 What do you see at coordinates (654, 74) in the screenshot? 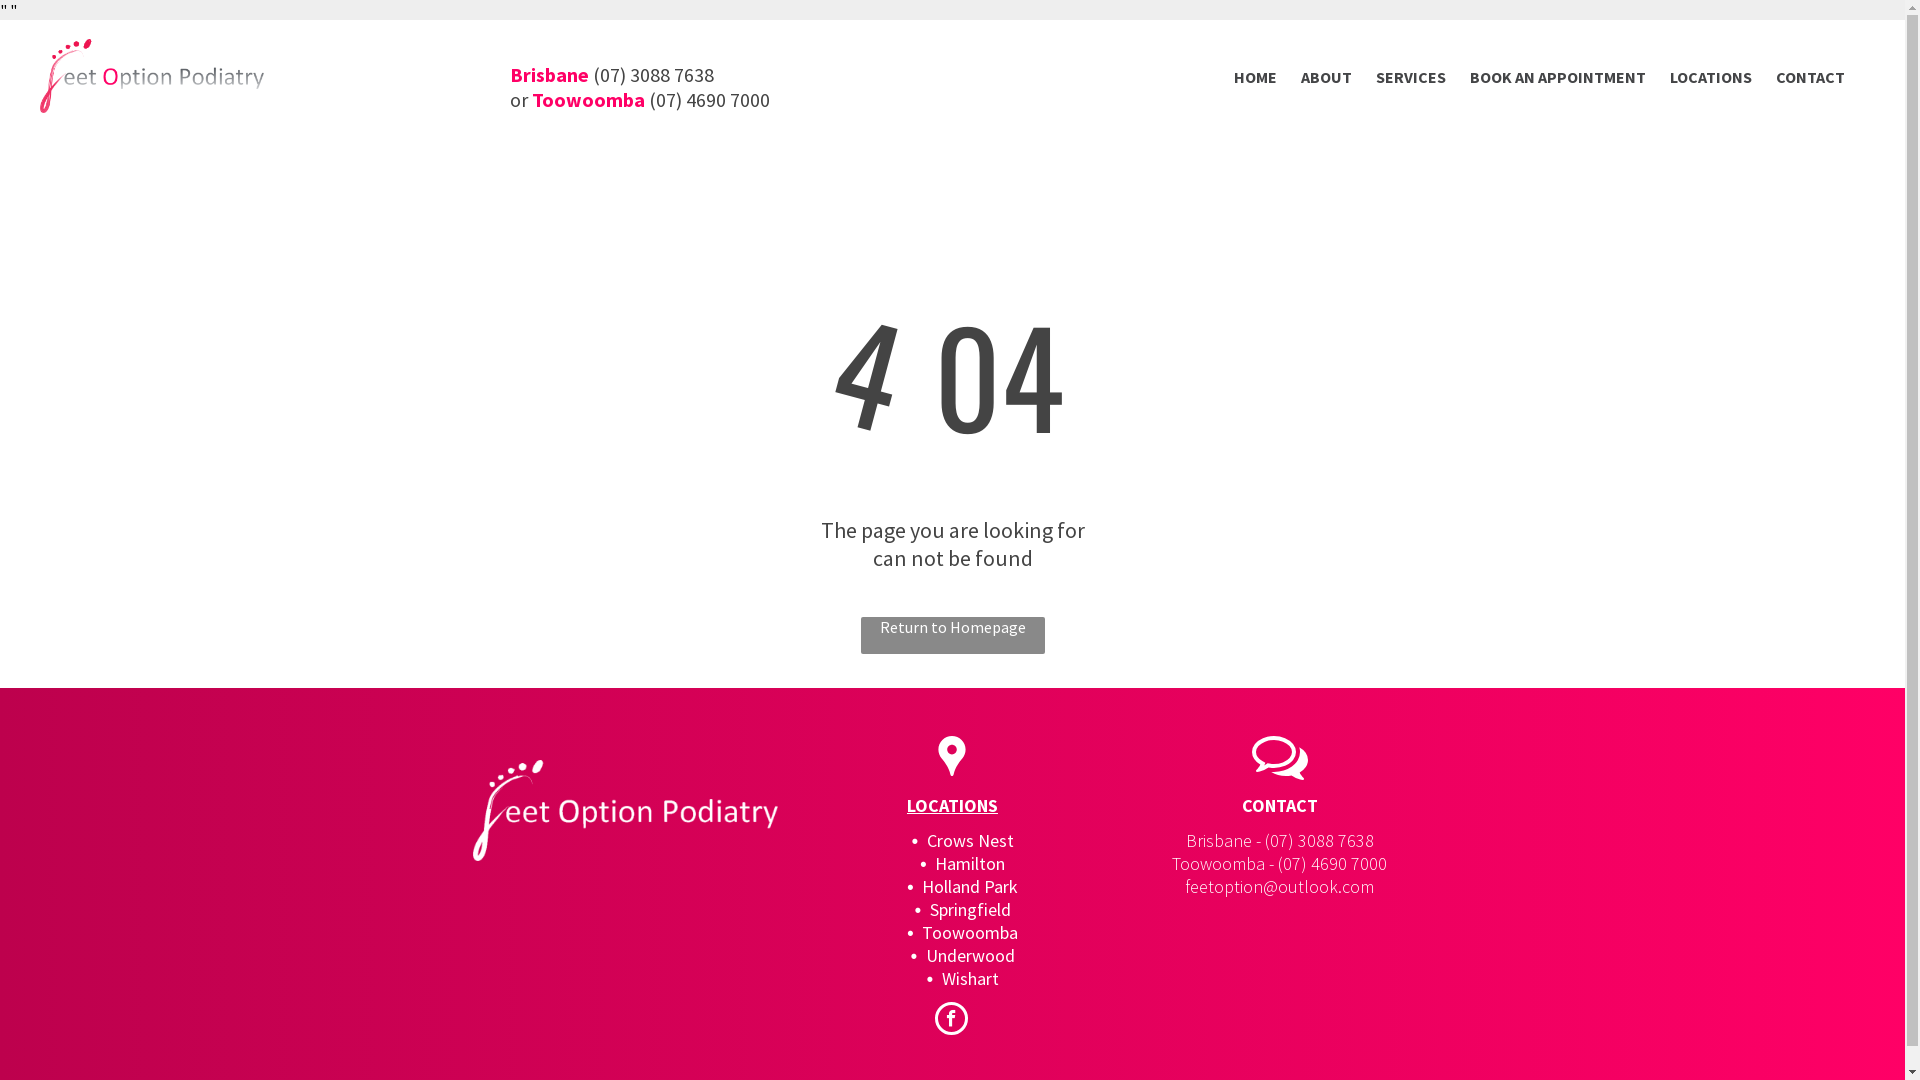
I see `(07) 3088 7638` at bounding box center [654, 74].